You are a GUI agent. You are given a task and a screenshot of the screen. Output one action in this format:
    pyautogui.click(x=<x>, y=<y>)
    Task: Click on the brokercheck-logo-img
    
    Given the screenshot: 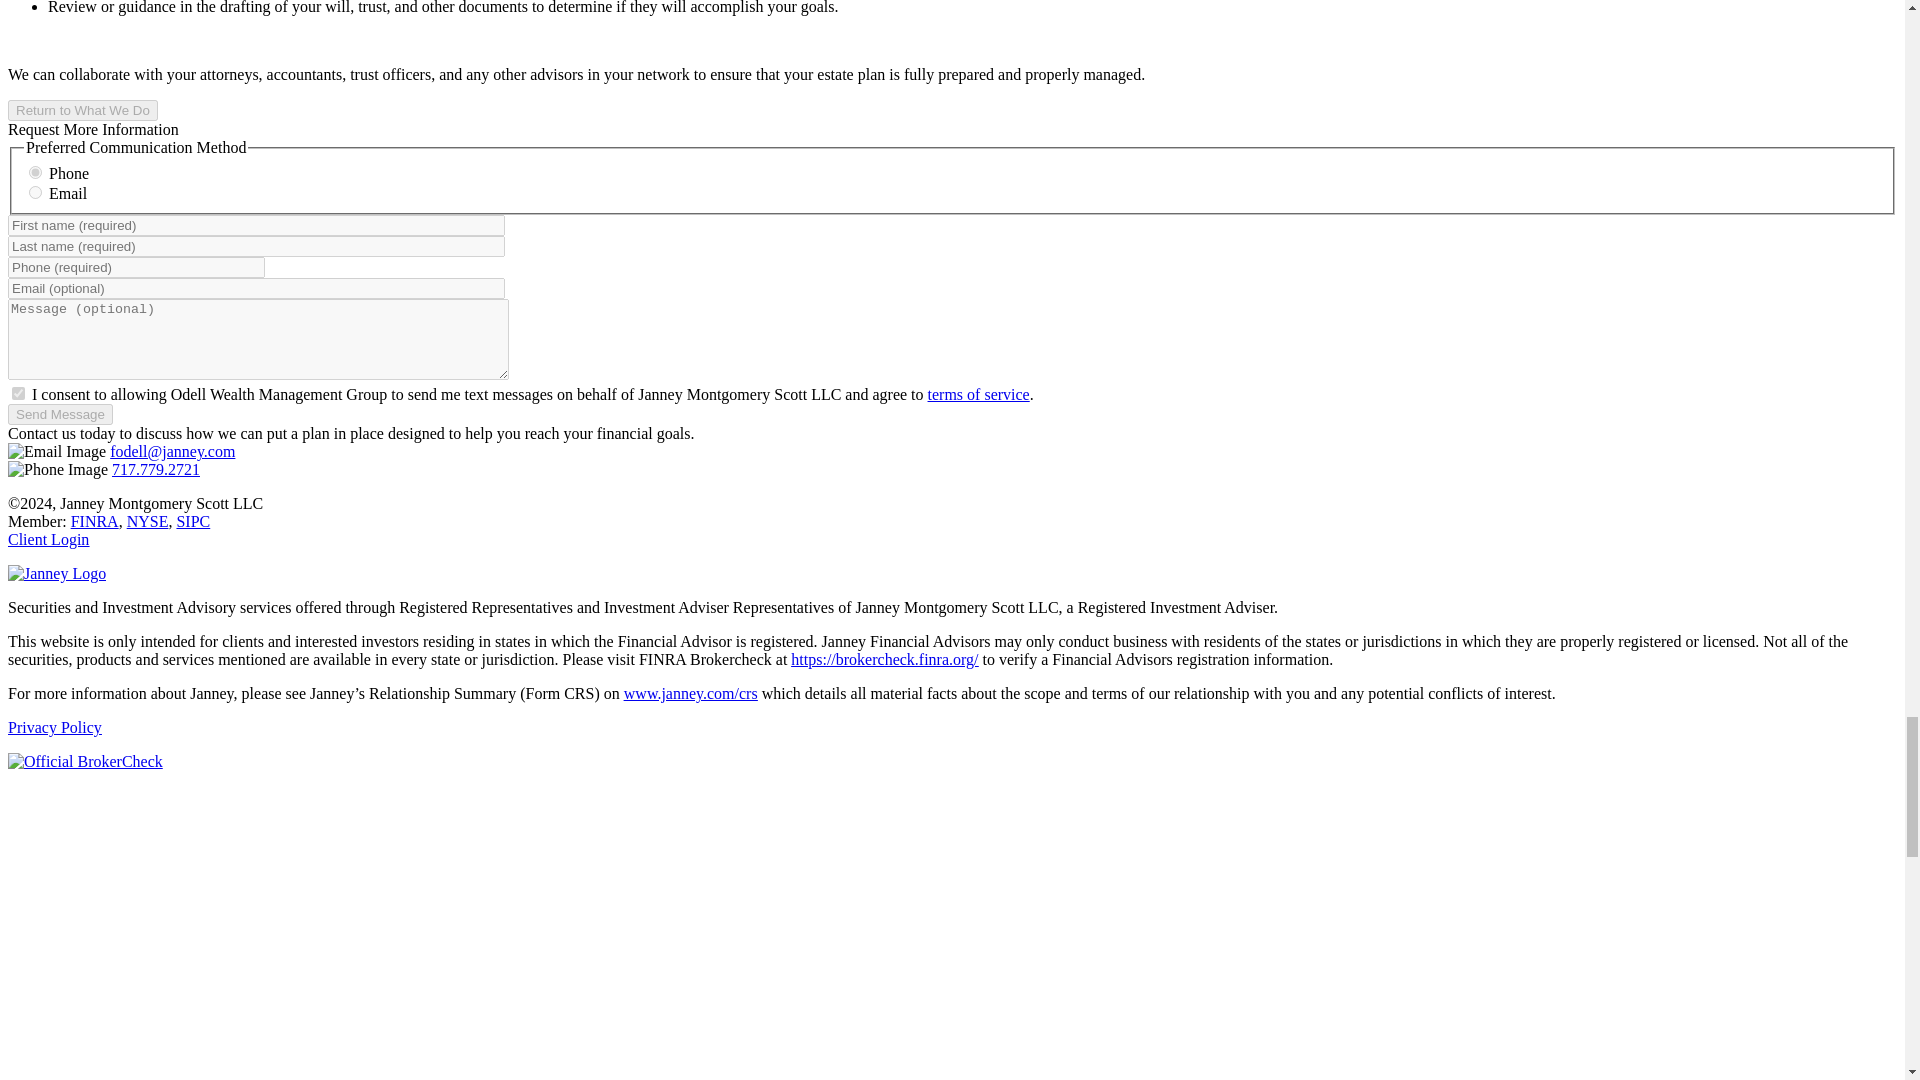 What is the action you would take?
    pyautogui.click(x=85, y=762)
    